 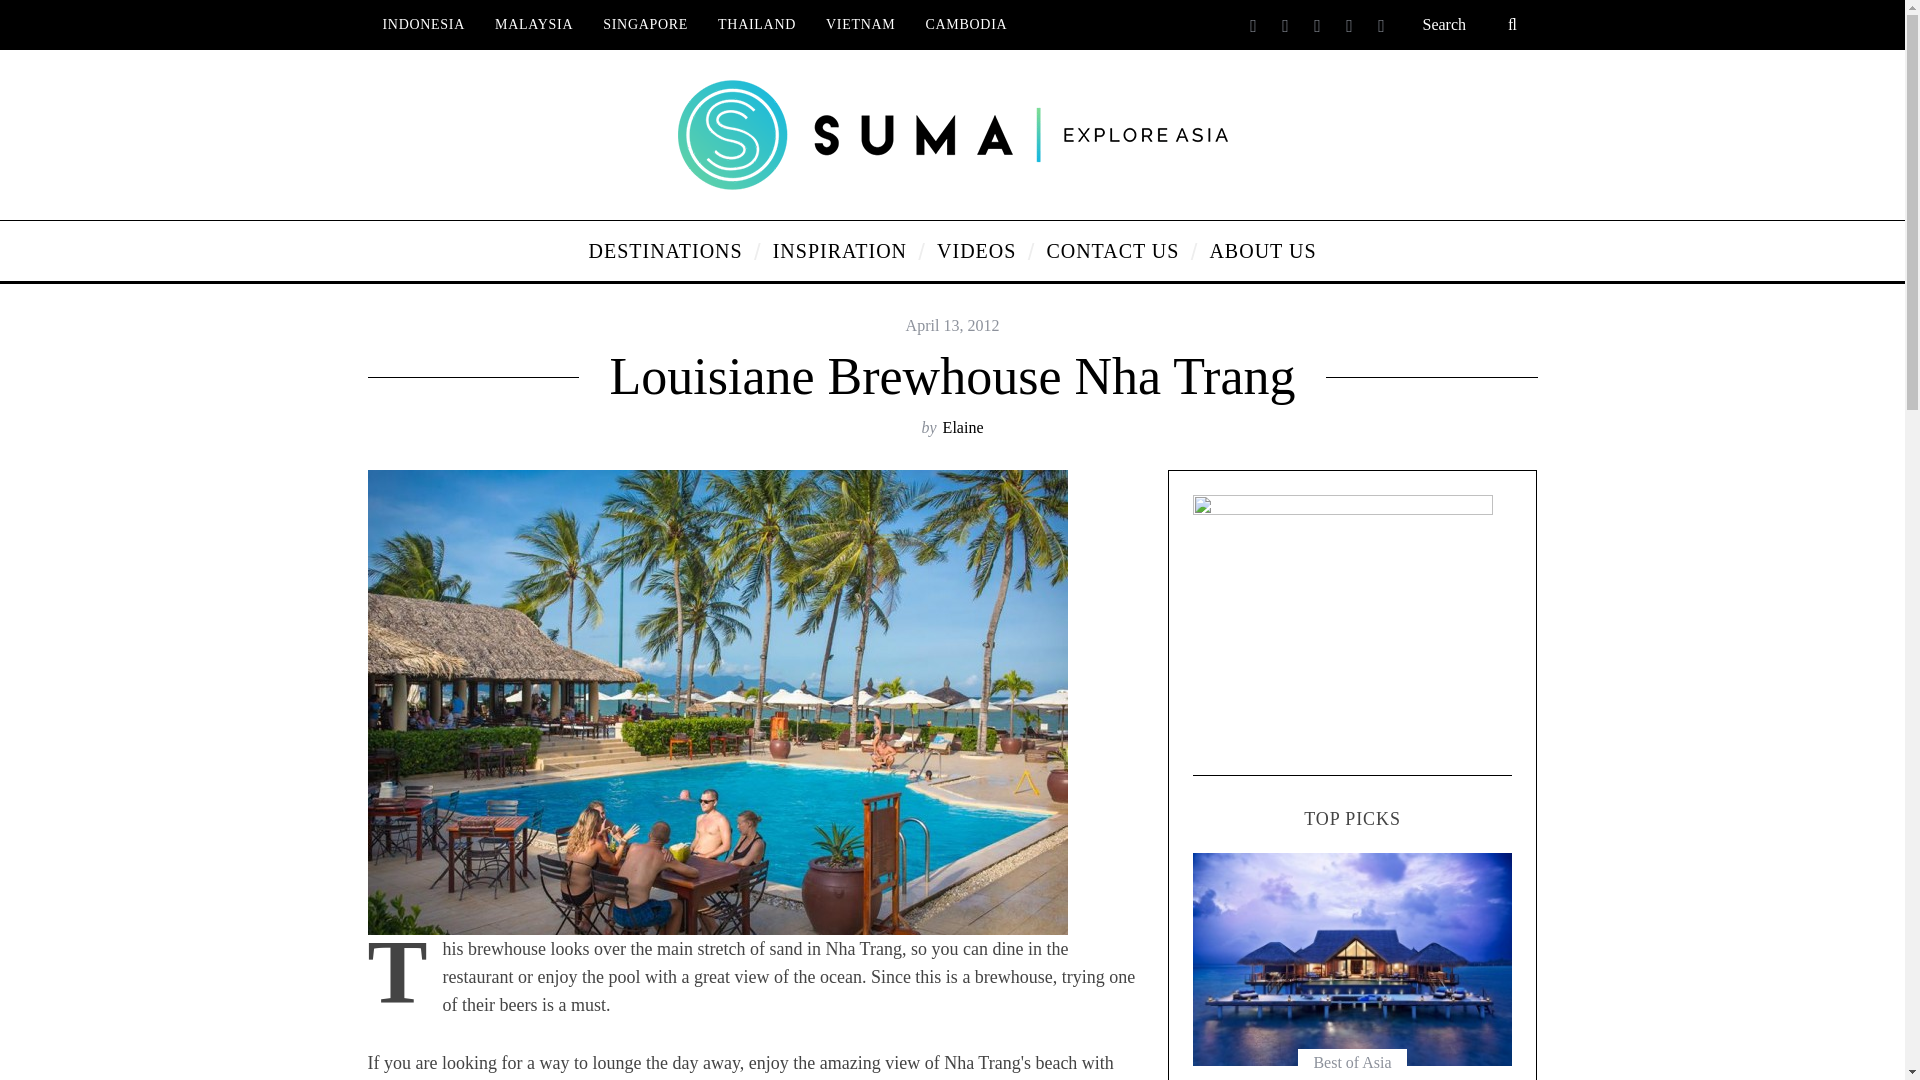 I want to click on CAMBODIA, so click(x=966, y=24).